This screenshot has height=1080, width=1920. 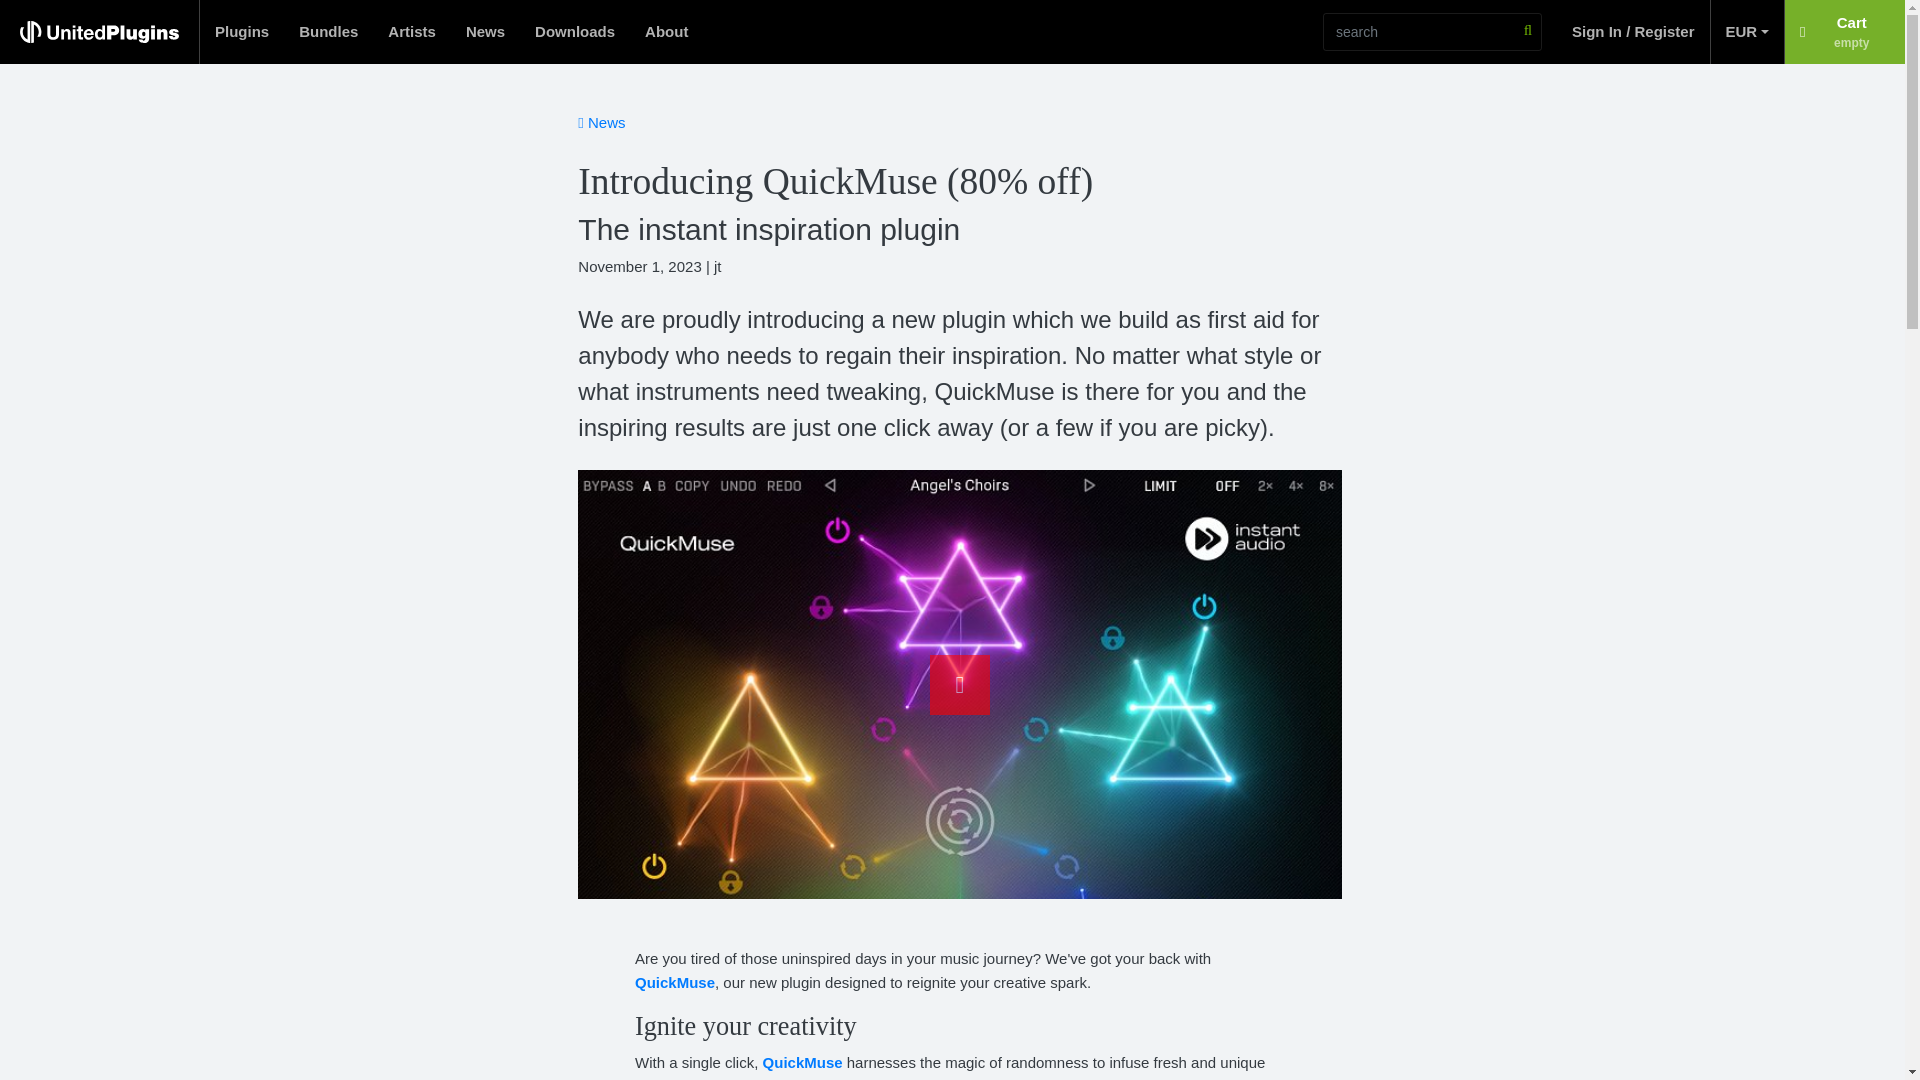 What do you see at coordinates (574, 32) in the screenshot?
I see `Plugins` at bounding box center [574, 32].